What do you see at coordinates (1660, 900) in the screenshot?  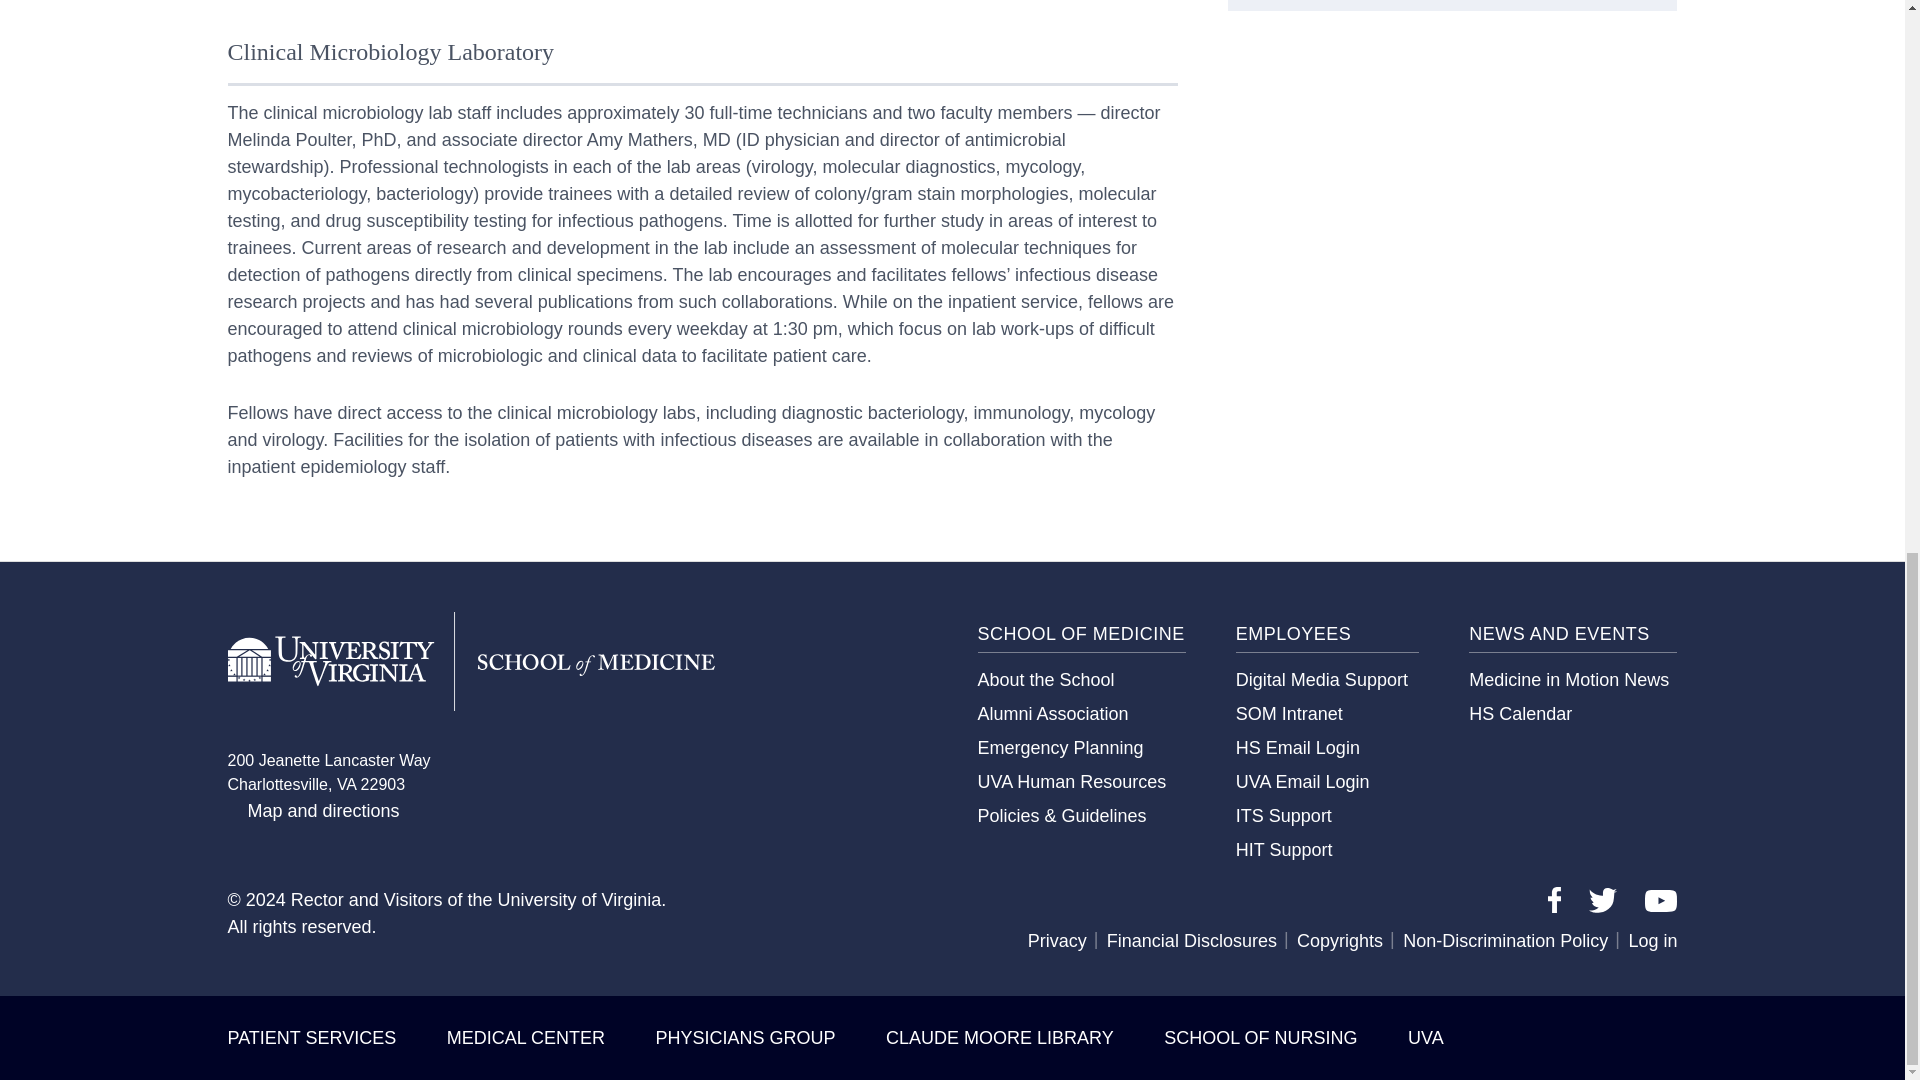 I see `youtube` at bounding box center [1660, 900].